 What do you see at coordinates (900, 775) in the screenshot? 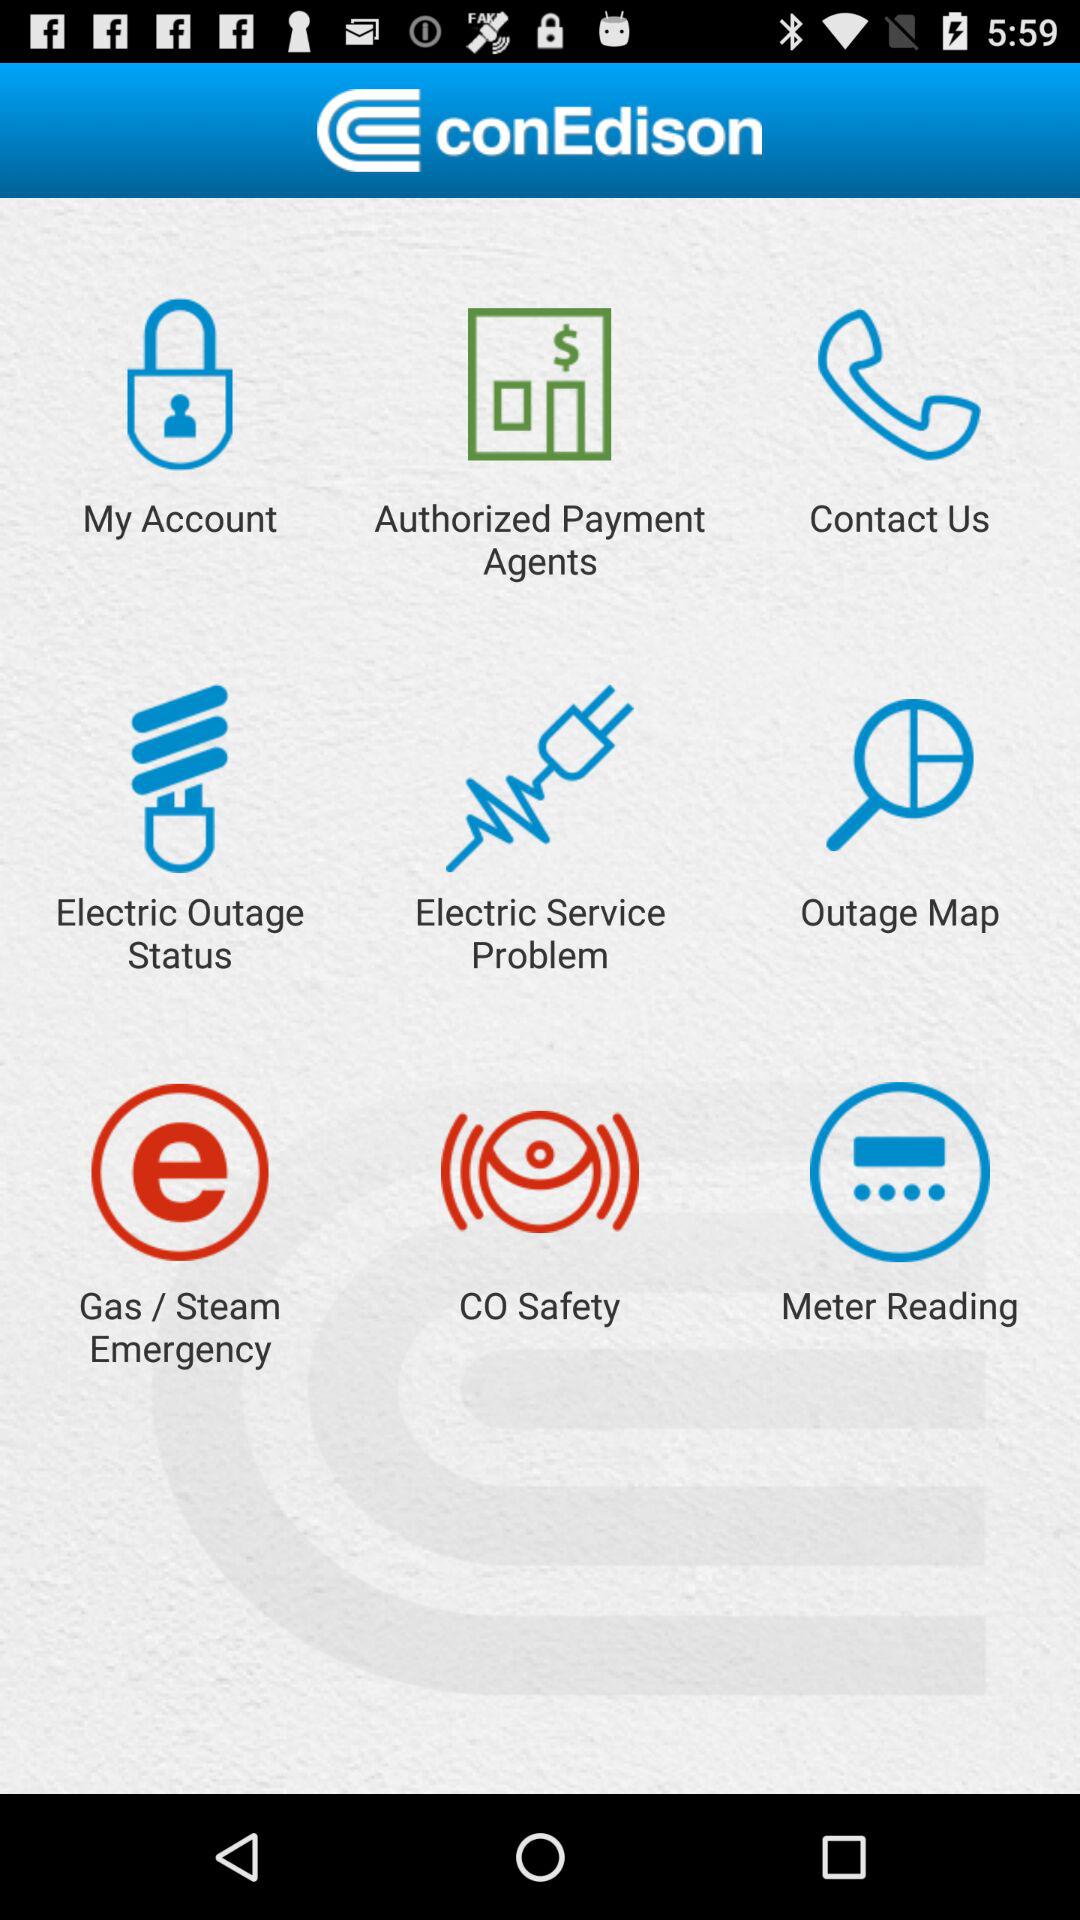
I see `service availability` at bounding box center [900, 775].